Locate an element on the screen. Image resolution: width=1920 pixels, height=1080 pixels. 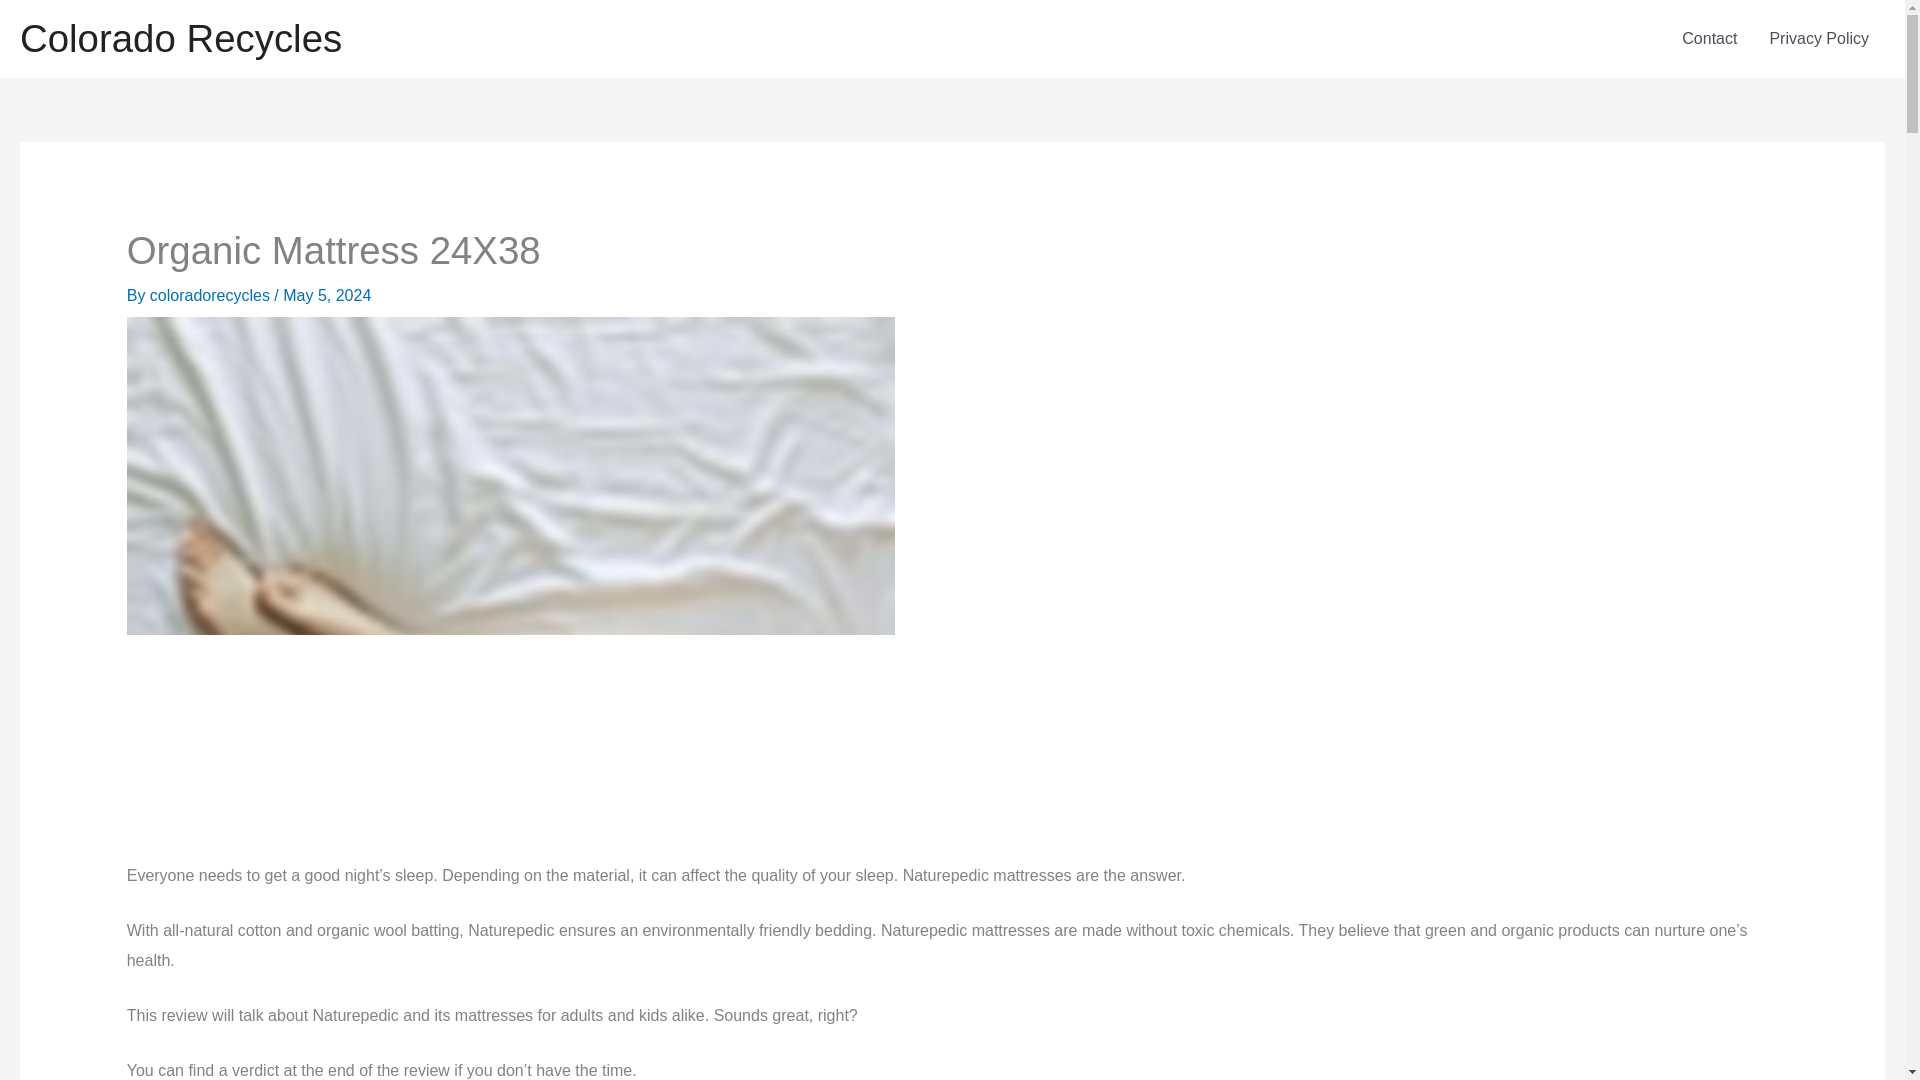
Contact is located at coordinates (1709, 38).